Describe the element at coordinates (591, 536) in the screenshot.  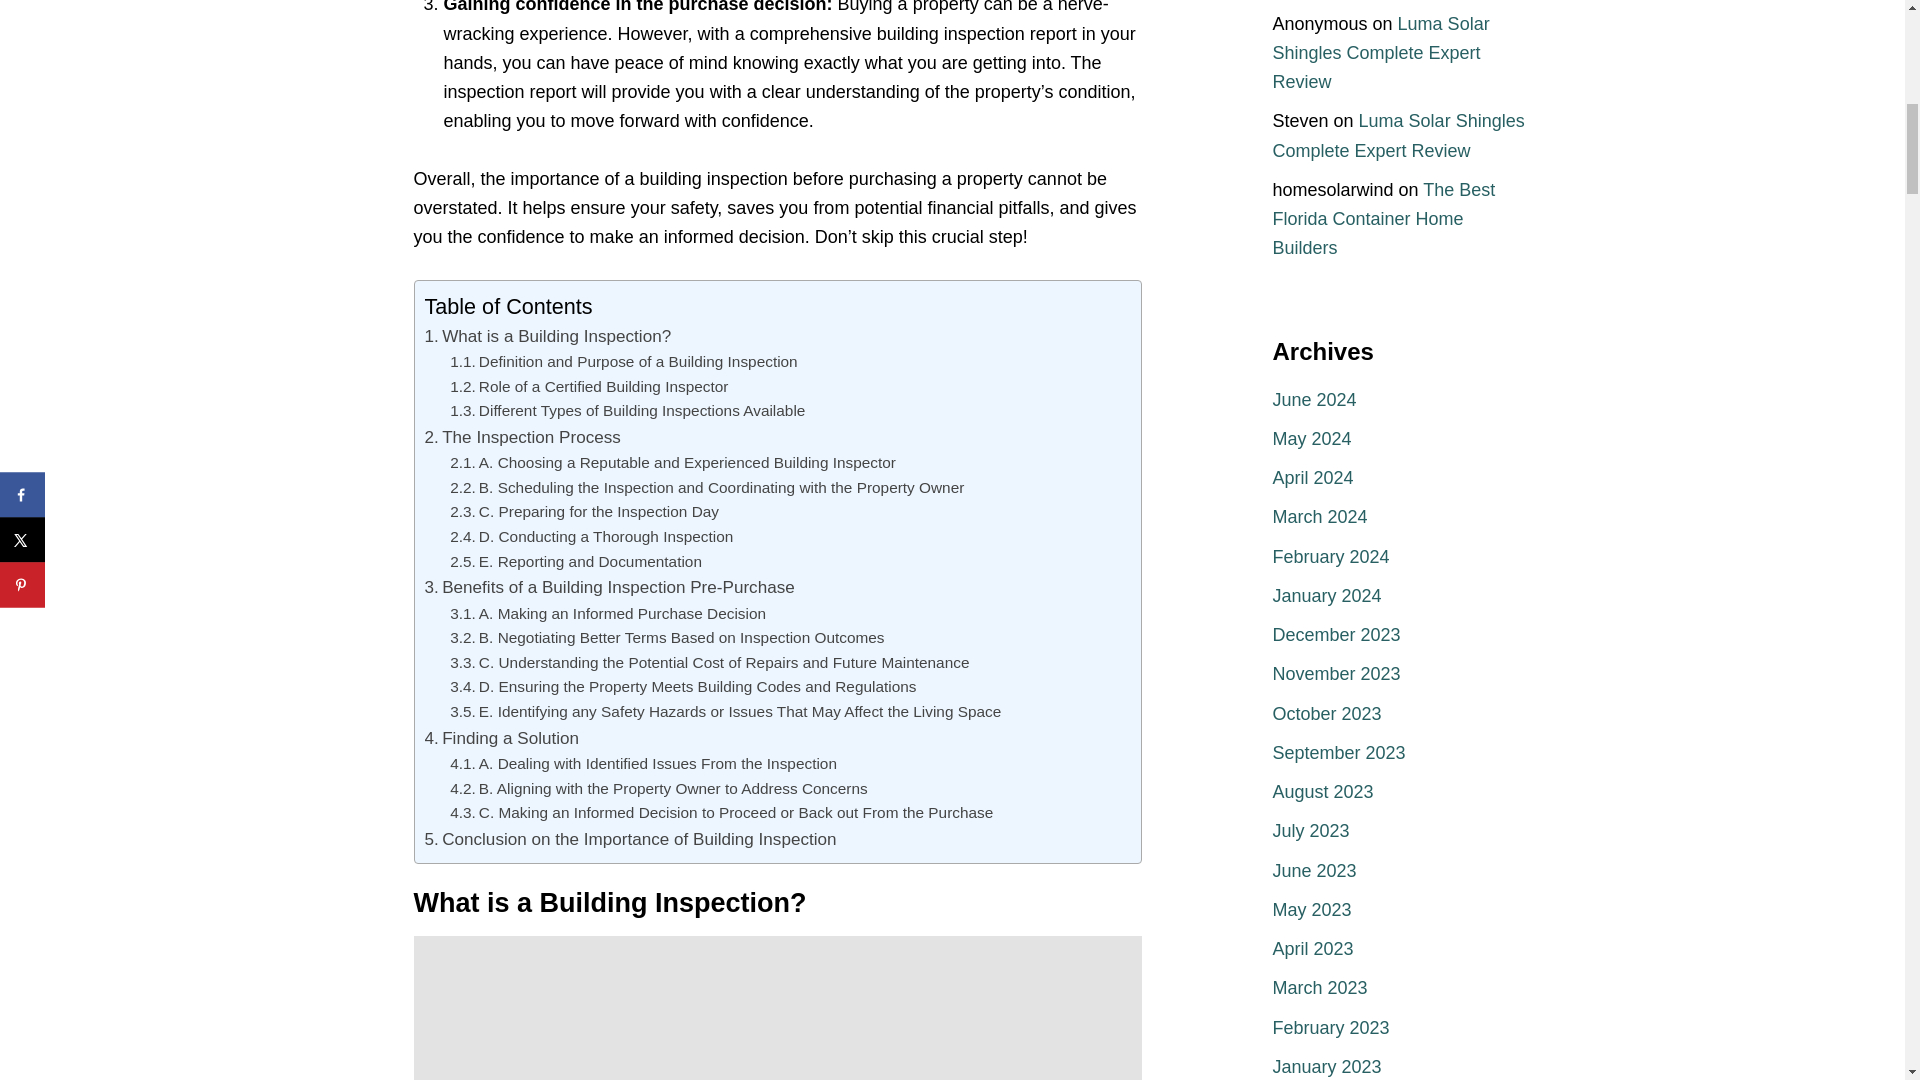
I see `D. Conducting a Thorough Inspection` at that location.